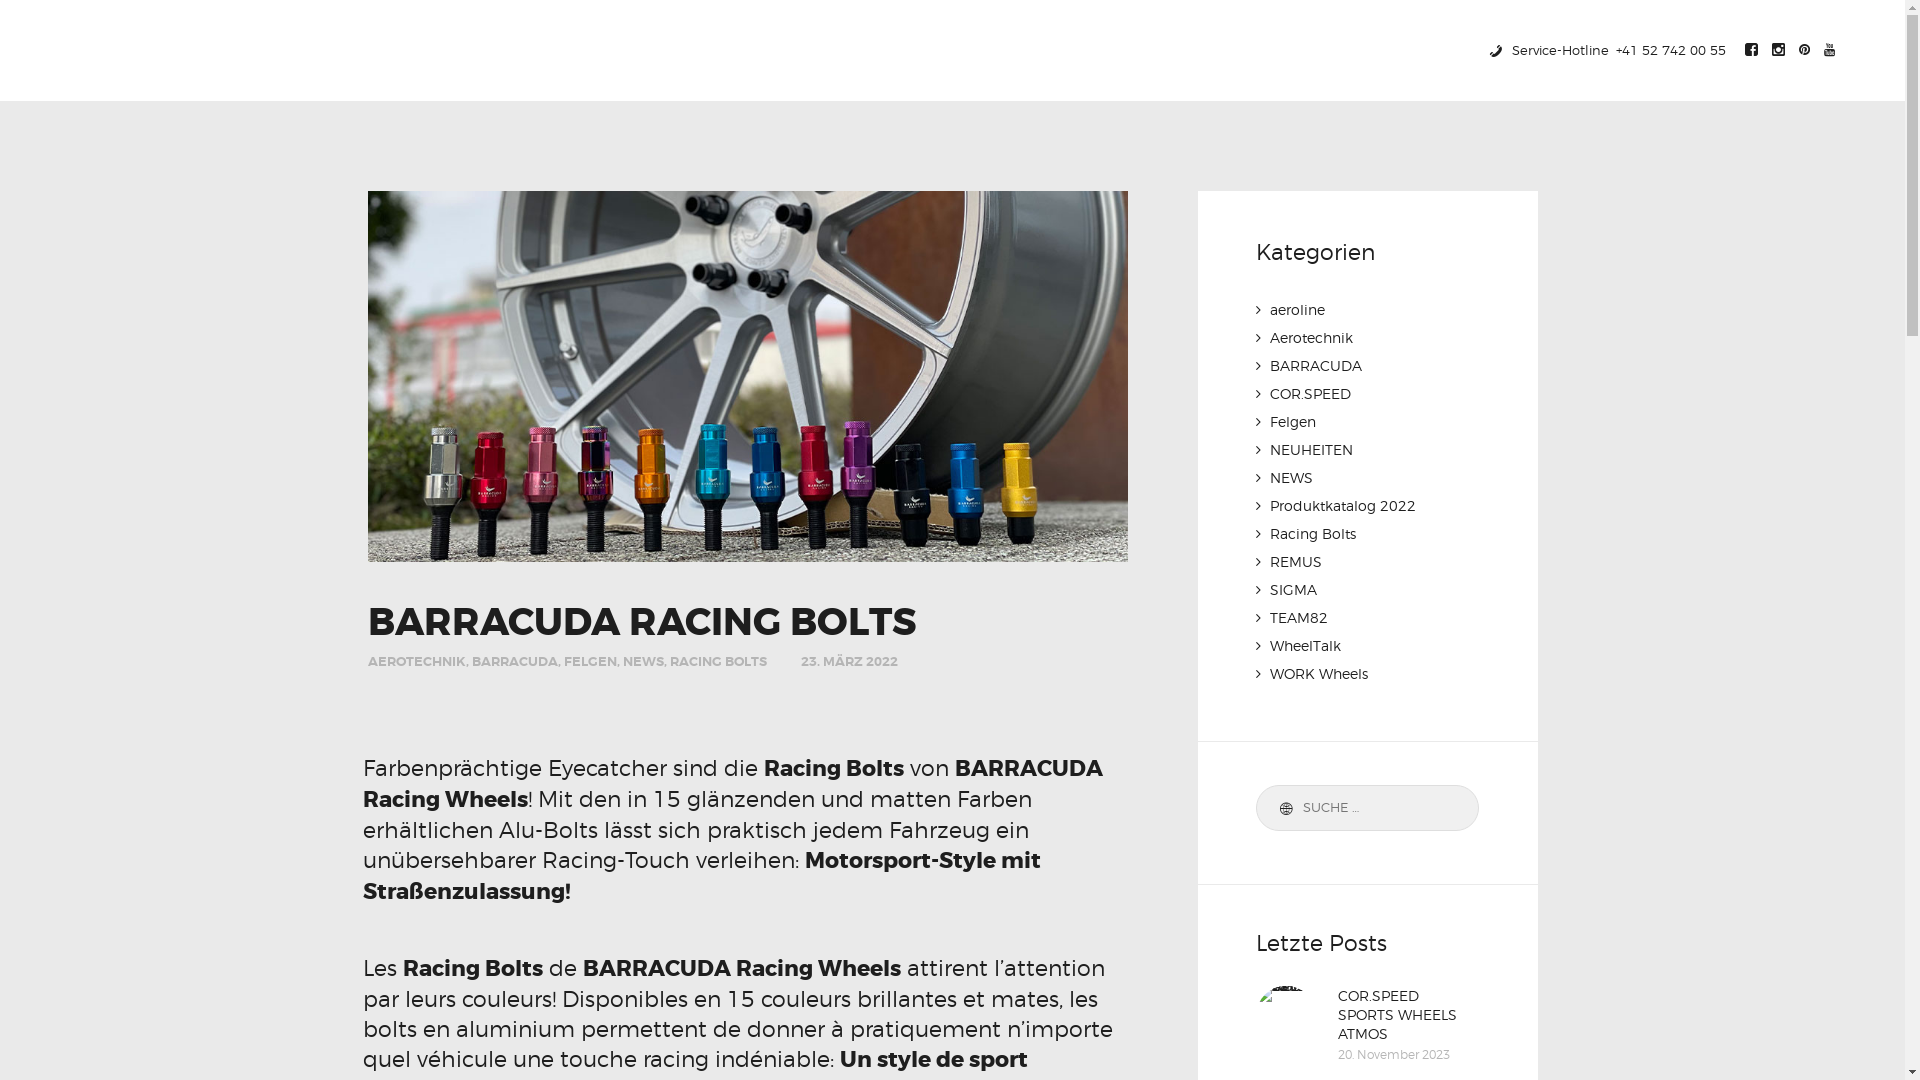  Describe the element at coordinates (718, 662) in the screenshot. I see `RACING BOLTS` at that location.